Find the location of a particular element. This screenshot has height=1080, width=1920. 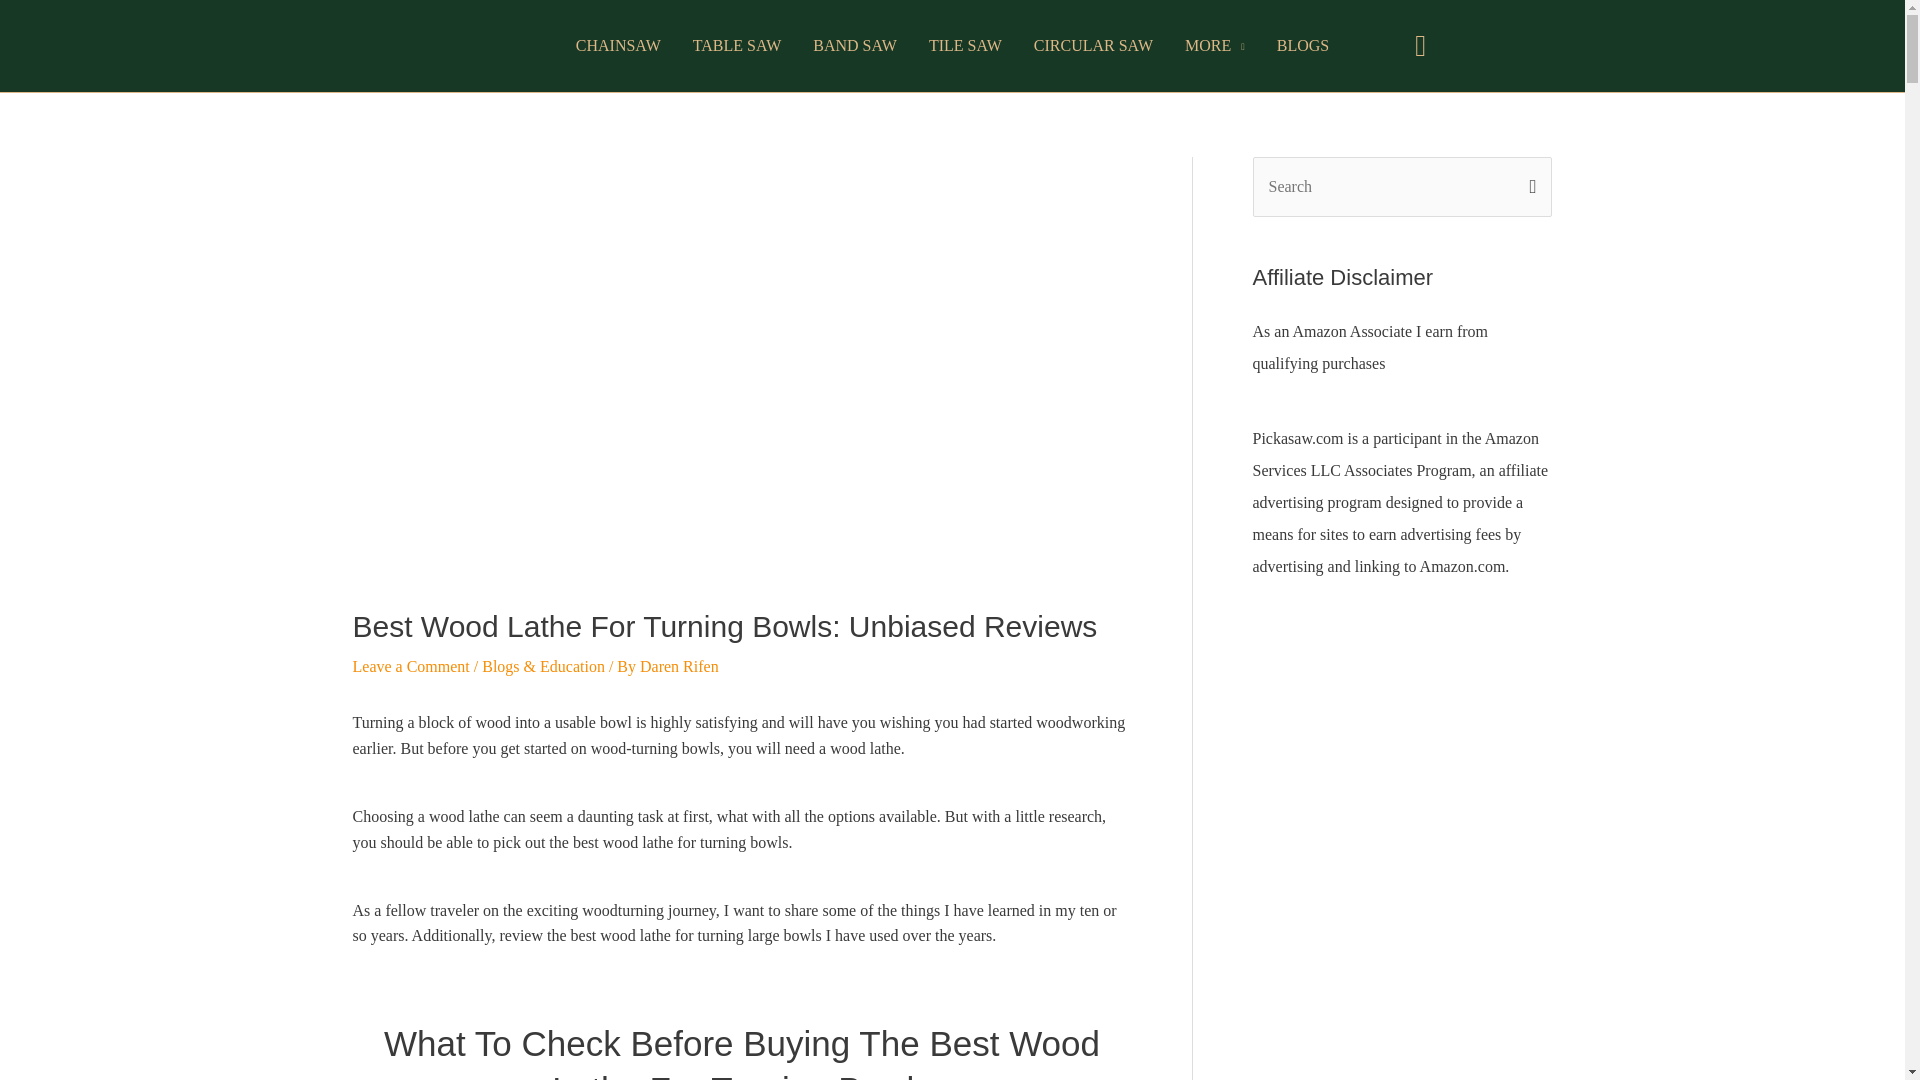

MORE is located at coordinates (1215, 46).